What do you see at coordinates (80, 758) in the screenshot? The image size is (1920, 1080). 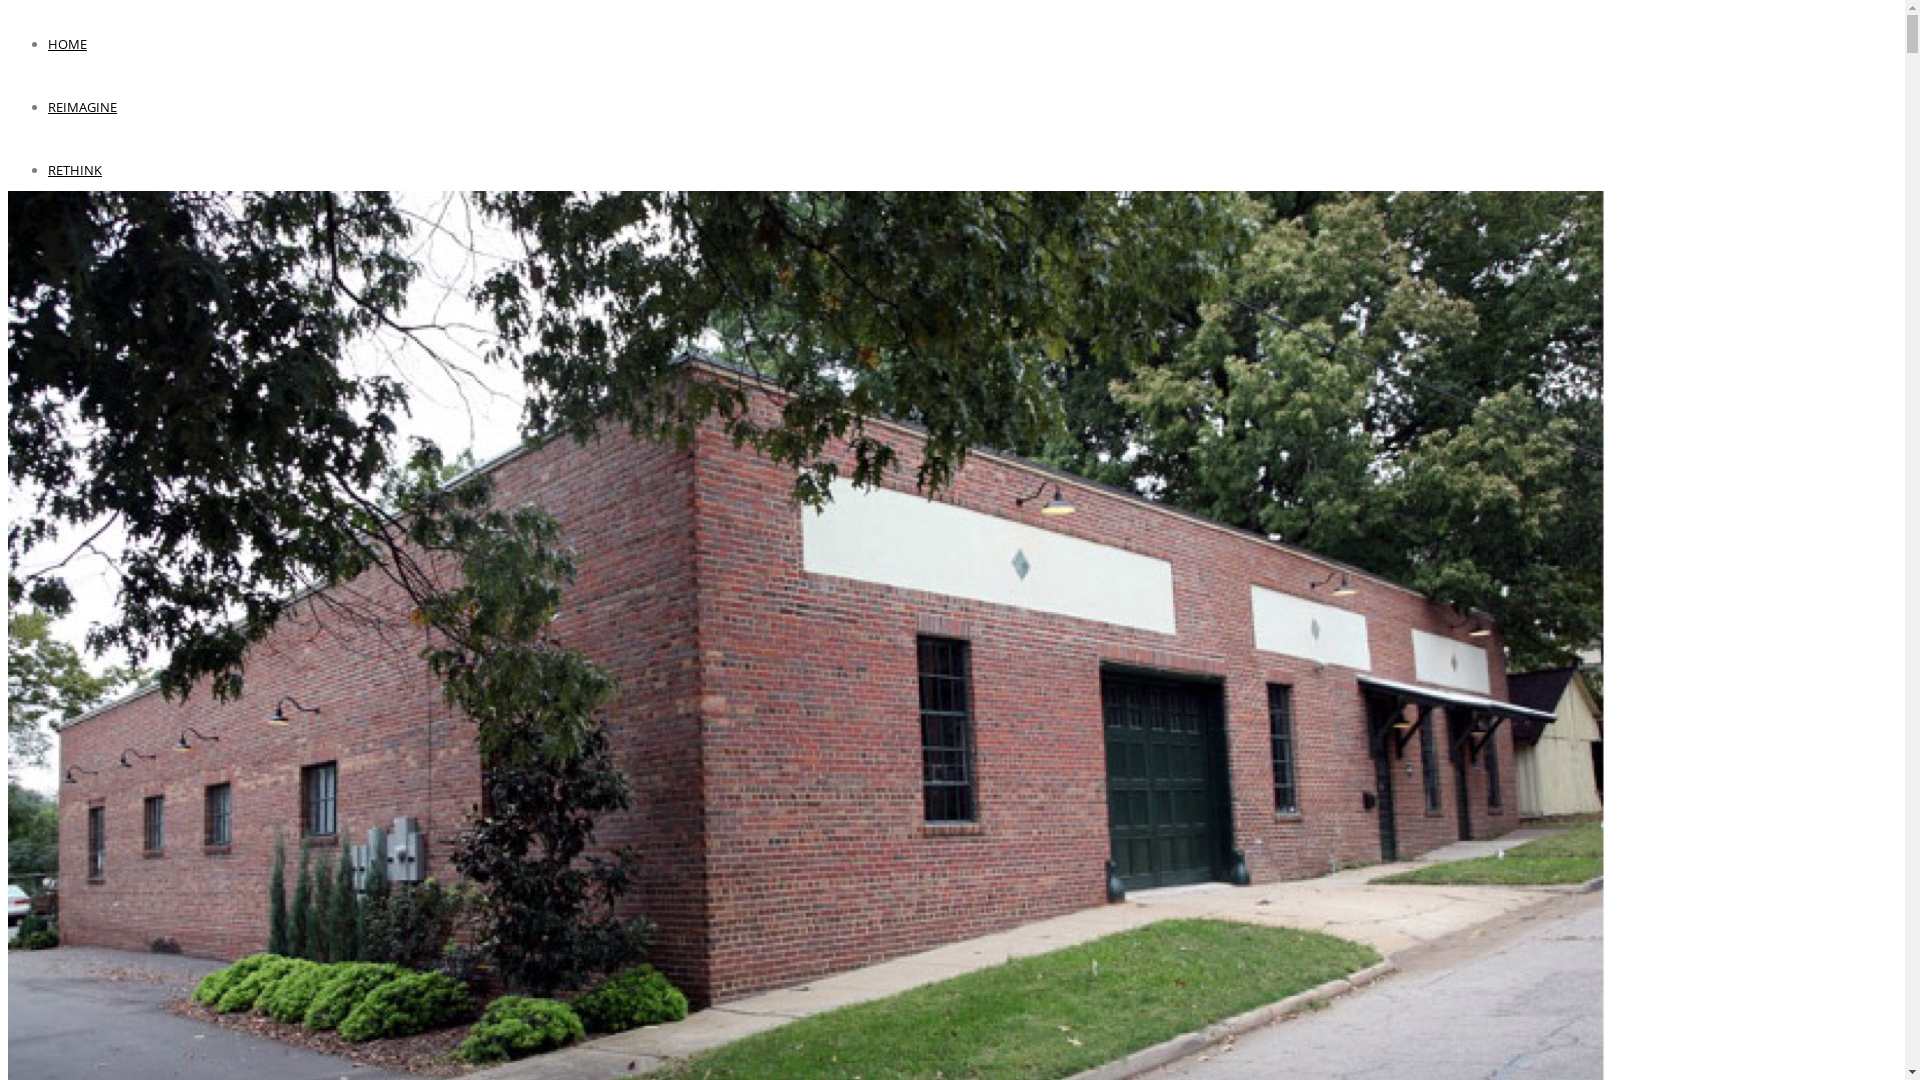 I see `RETHINK` at bounding box center [80, 758].